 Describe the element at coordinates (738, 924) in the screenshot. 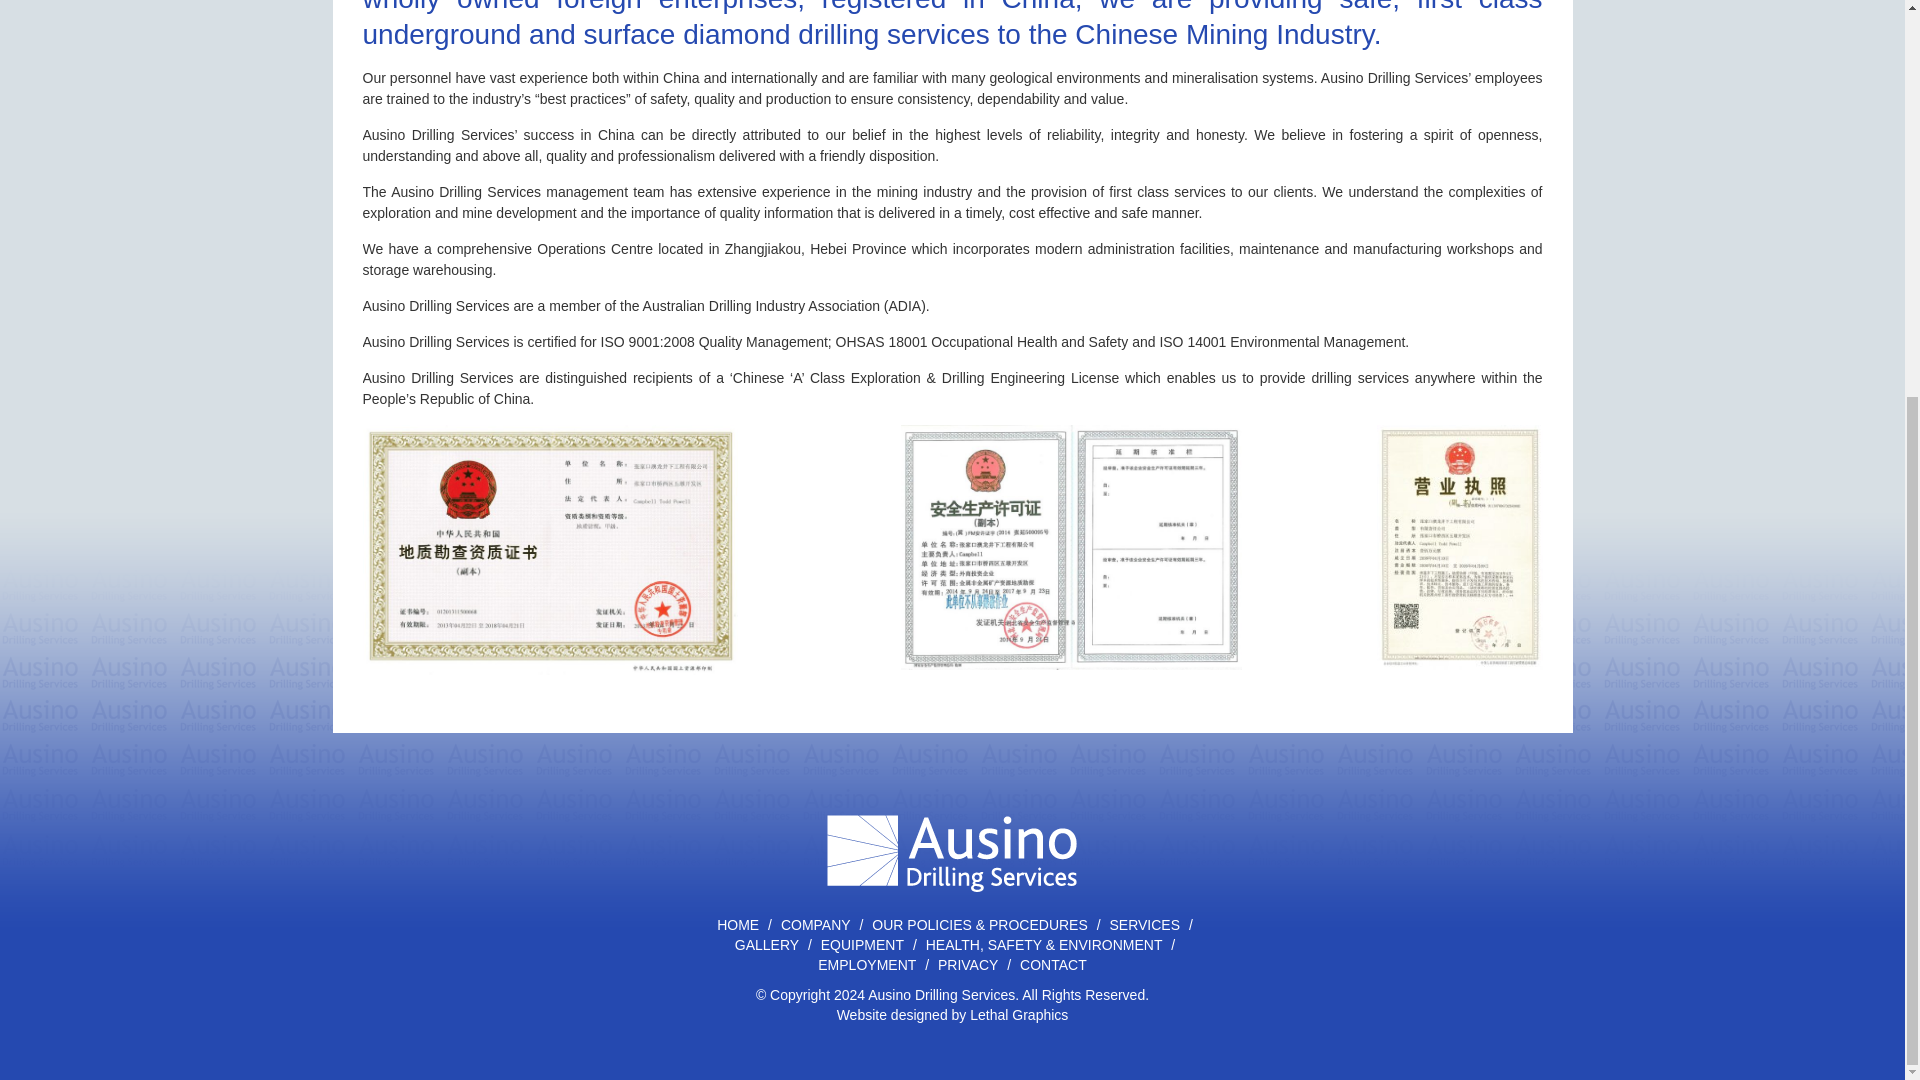

I see `HOME` at that location.